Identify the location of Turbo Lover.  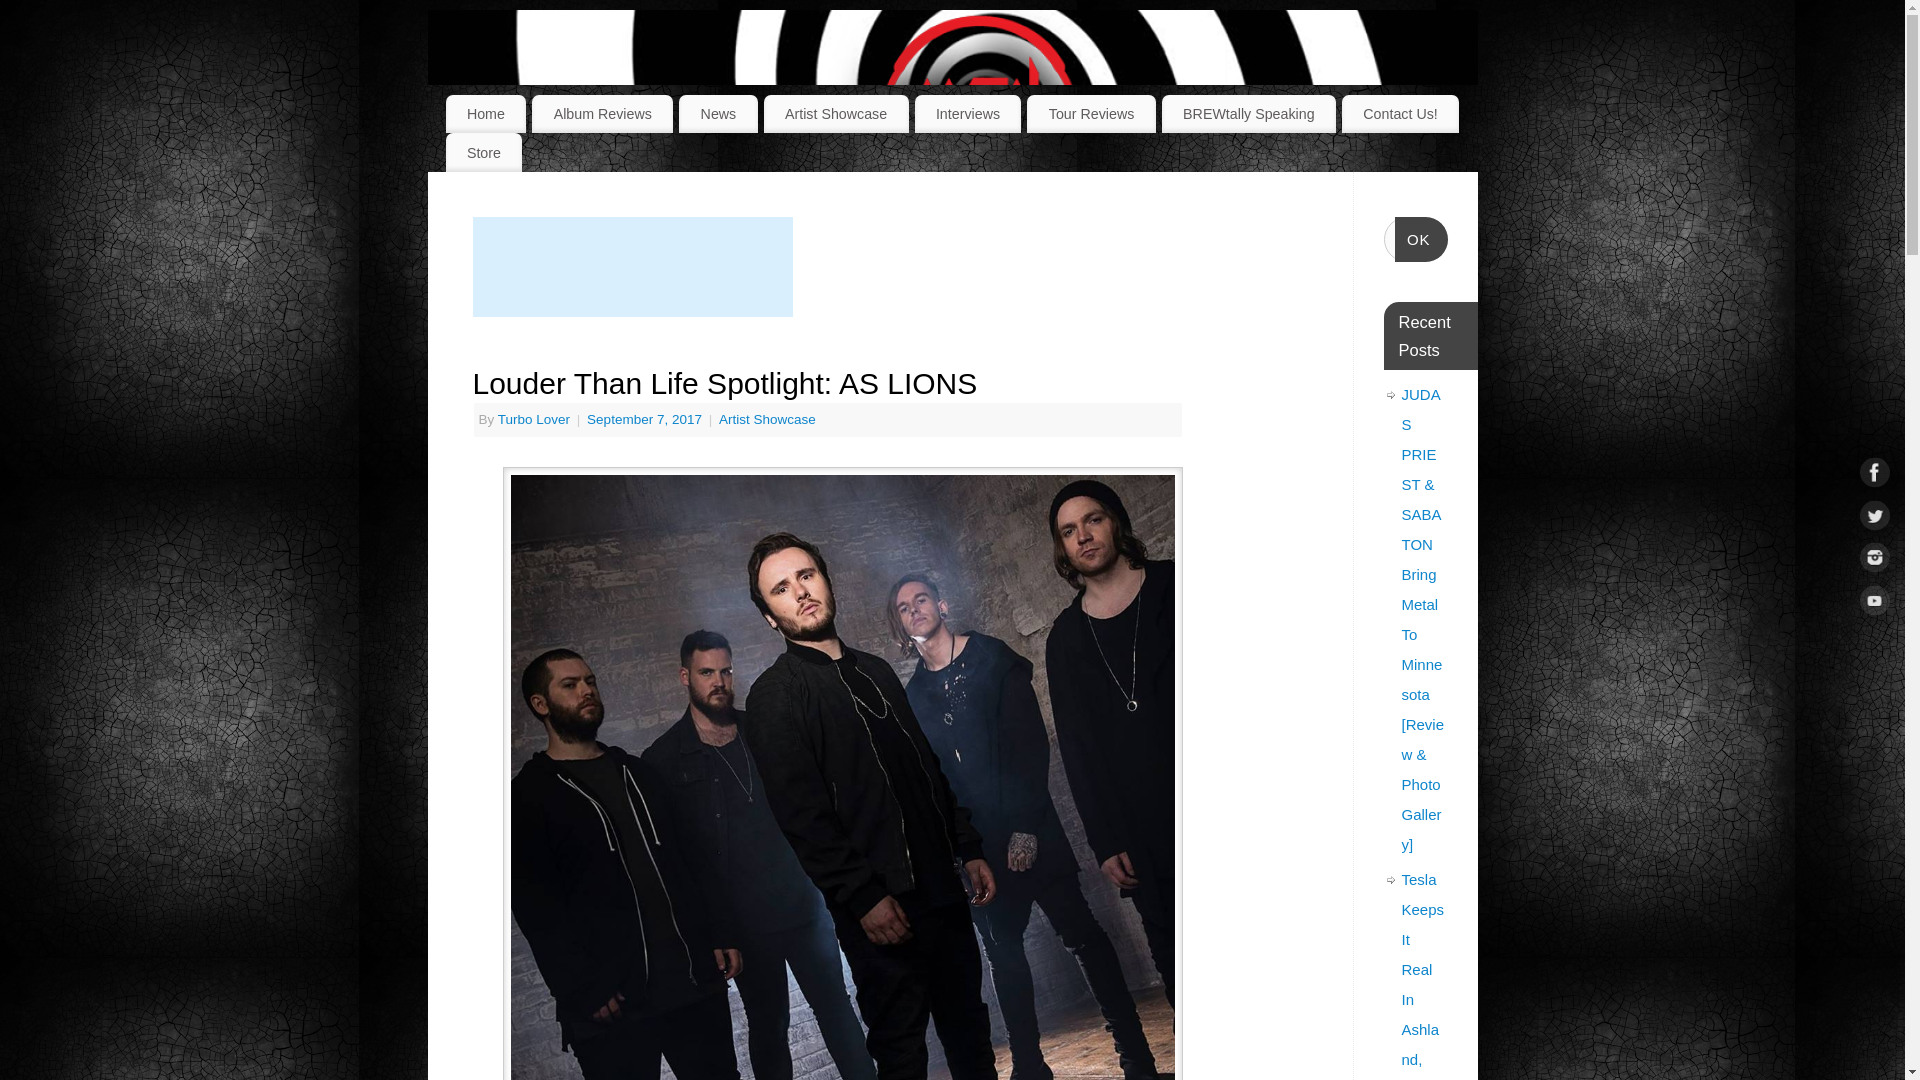
(534, 418).